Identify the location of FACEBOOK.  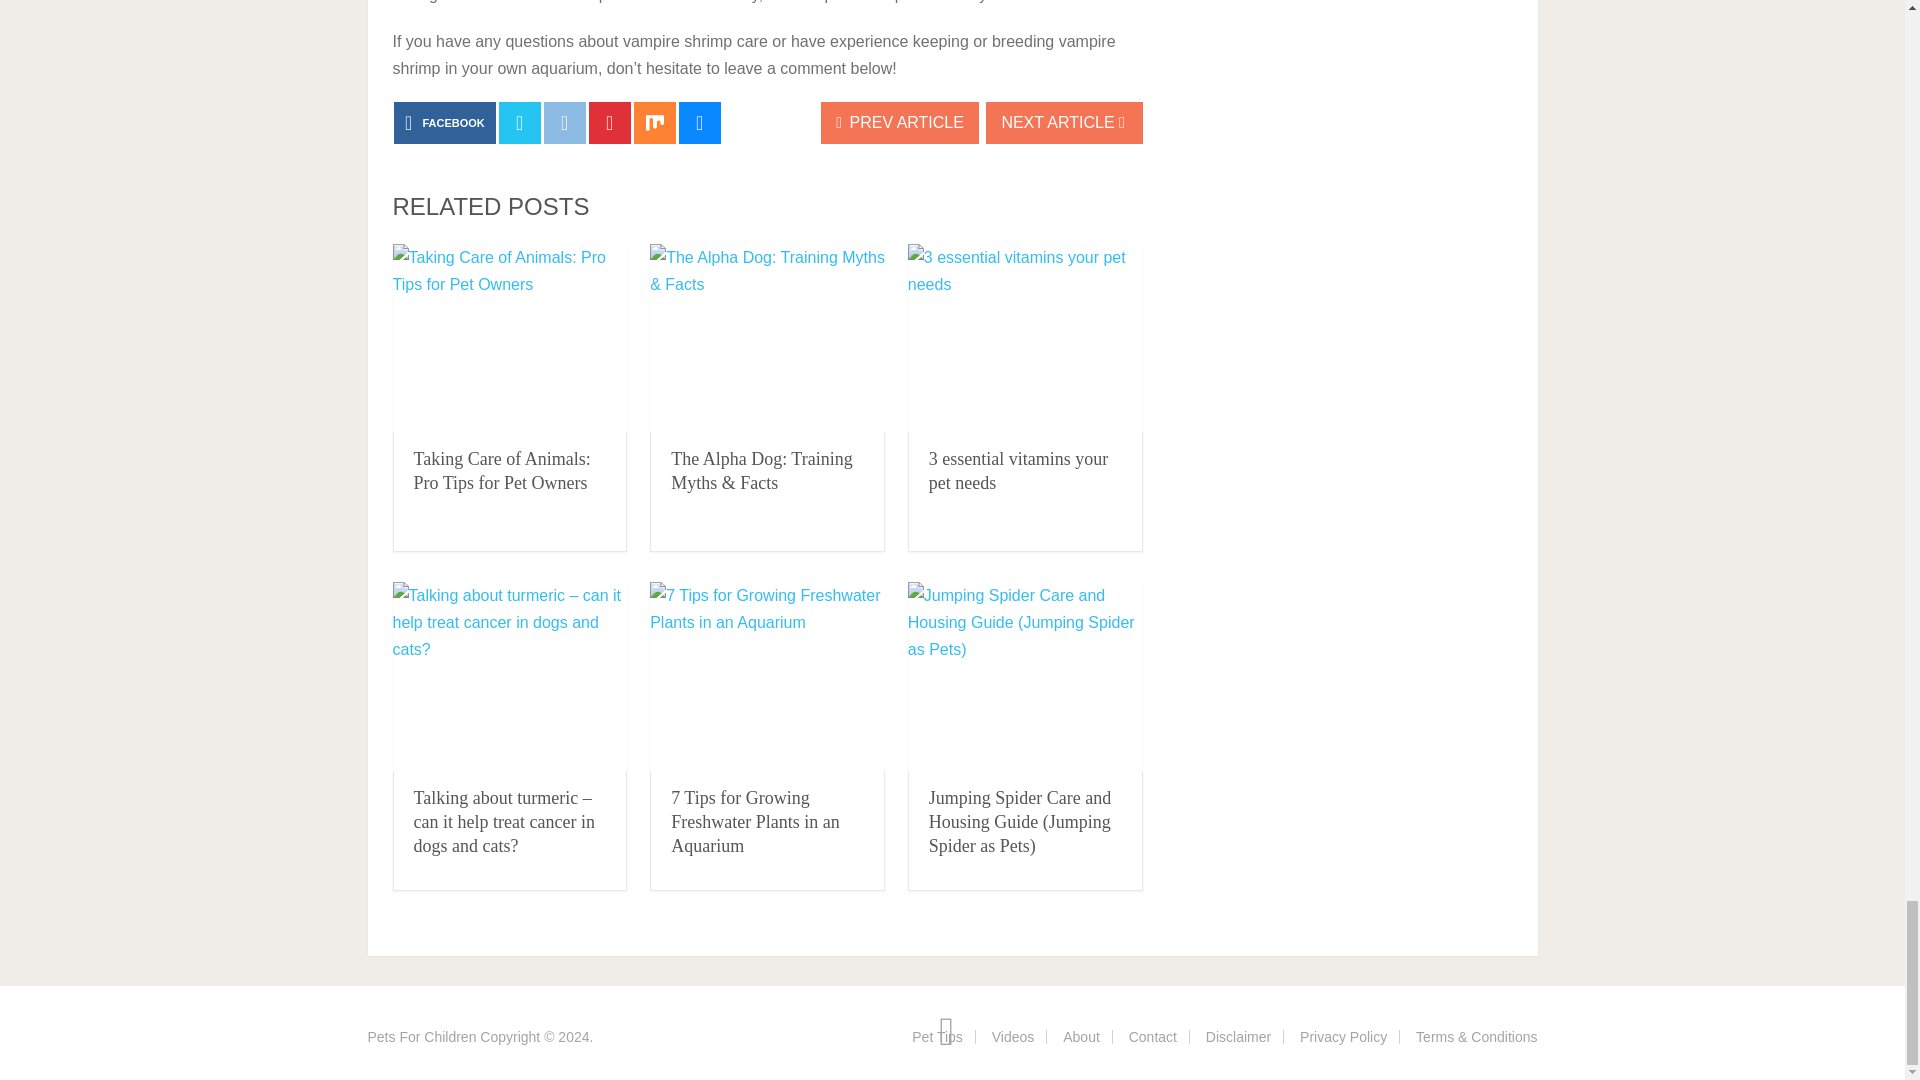
(444, 122).